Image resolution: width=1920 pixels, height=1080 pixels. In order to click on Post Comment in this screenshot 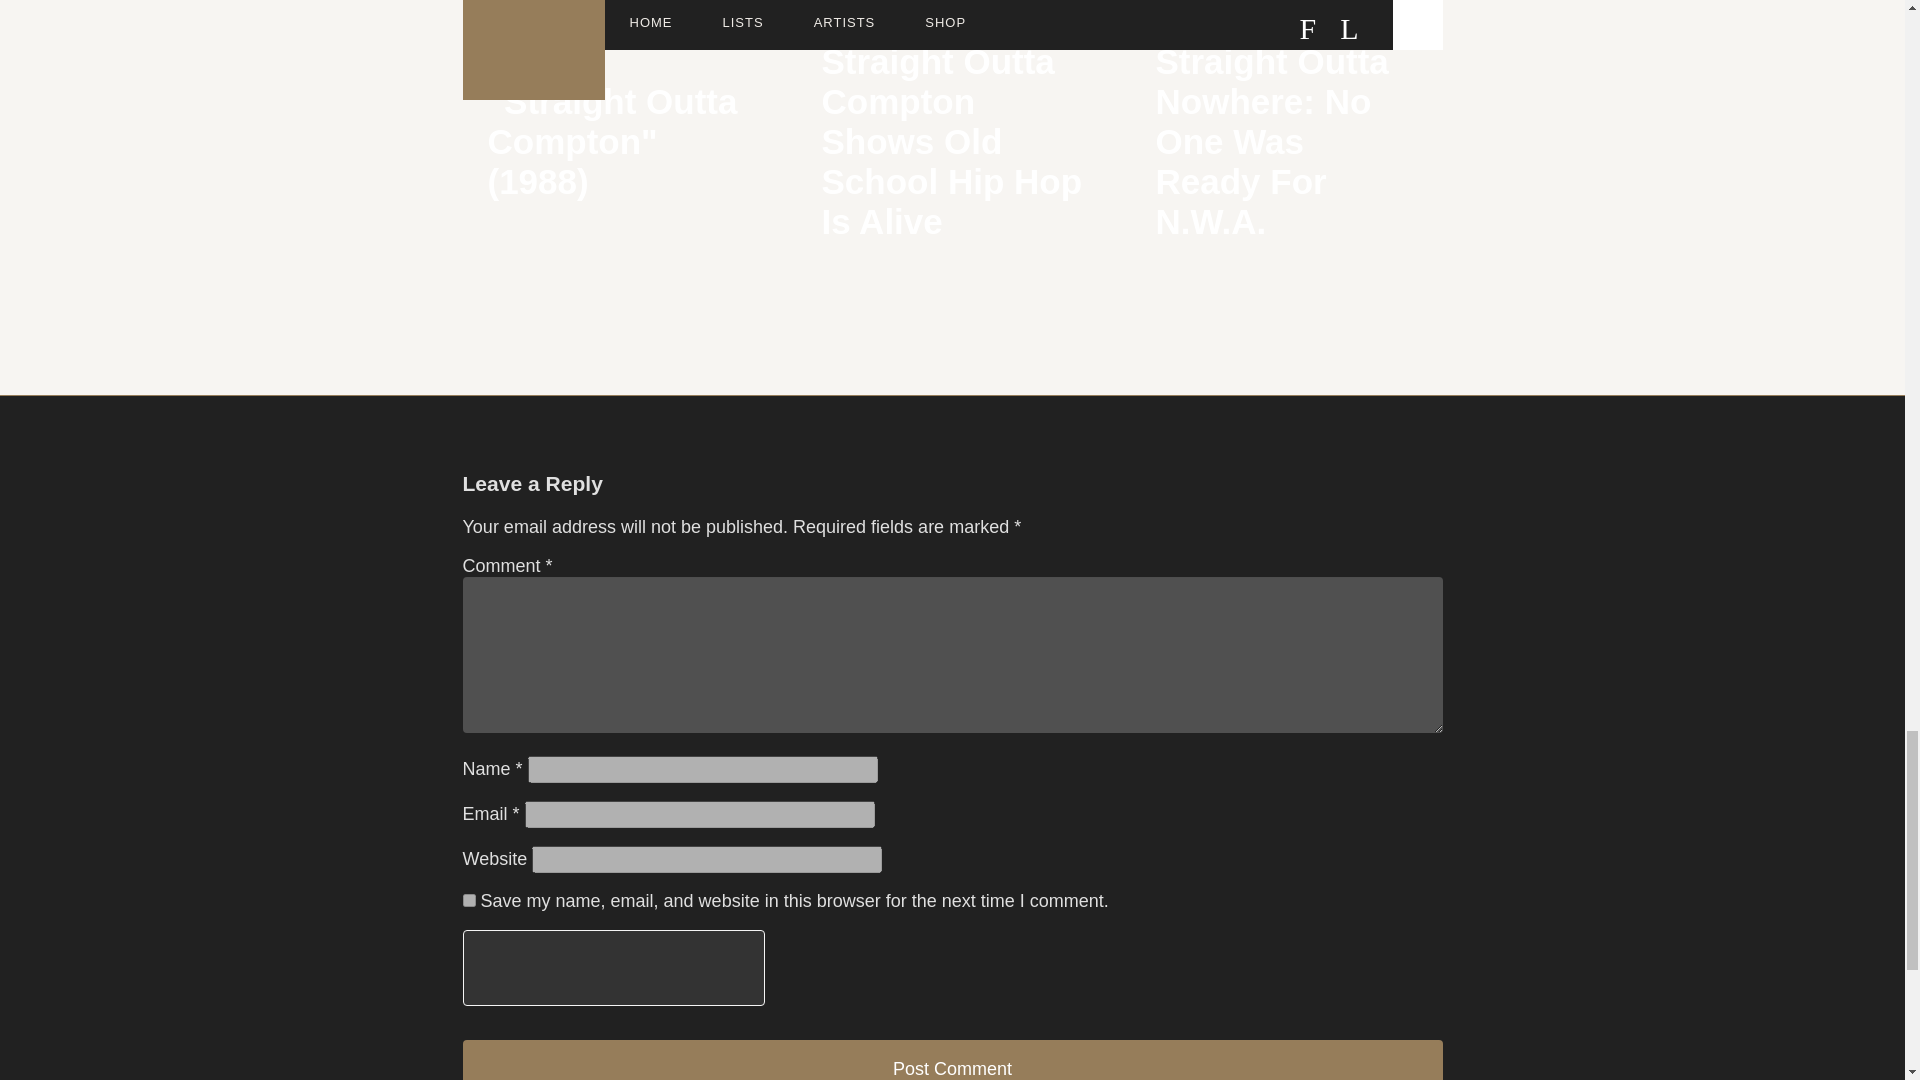, I will do `click(468, 900)`.